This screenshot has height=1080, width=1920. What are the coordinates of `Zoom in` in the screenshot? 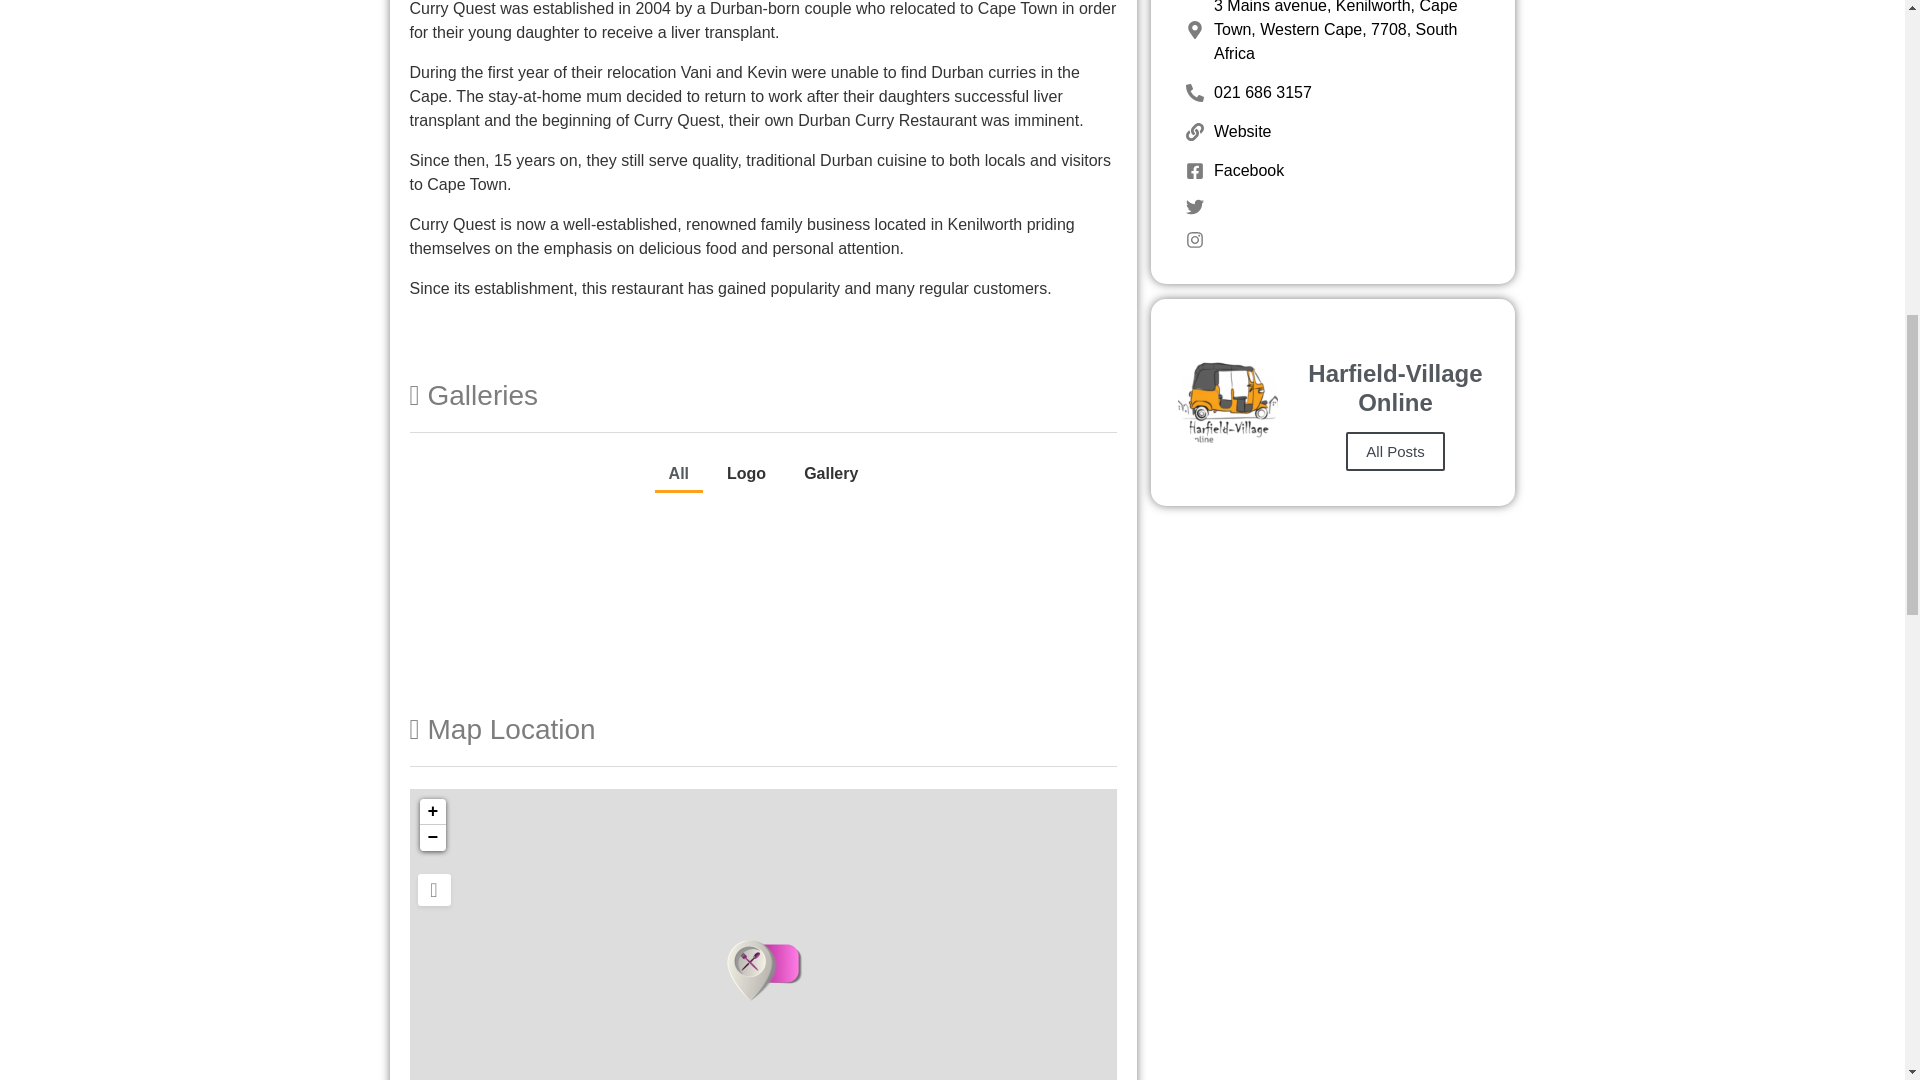 It's located at (432, 812).